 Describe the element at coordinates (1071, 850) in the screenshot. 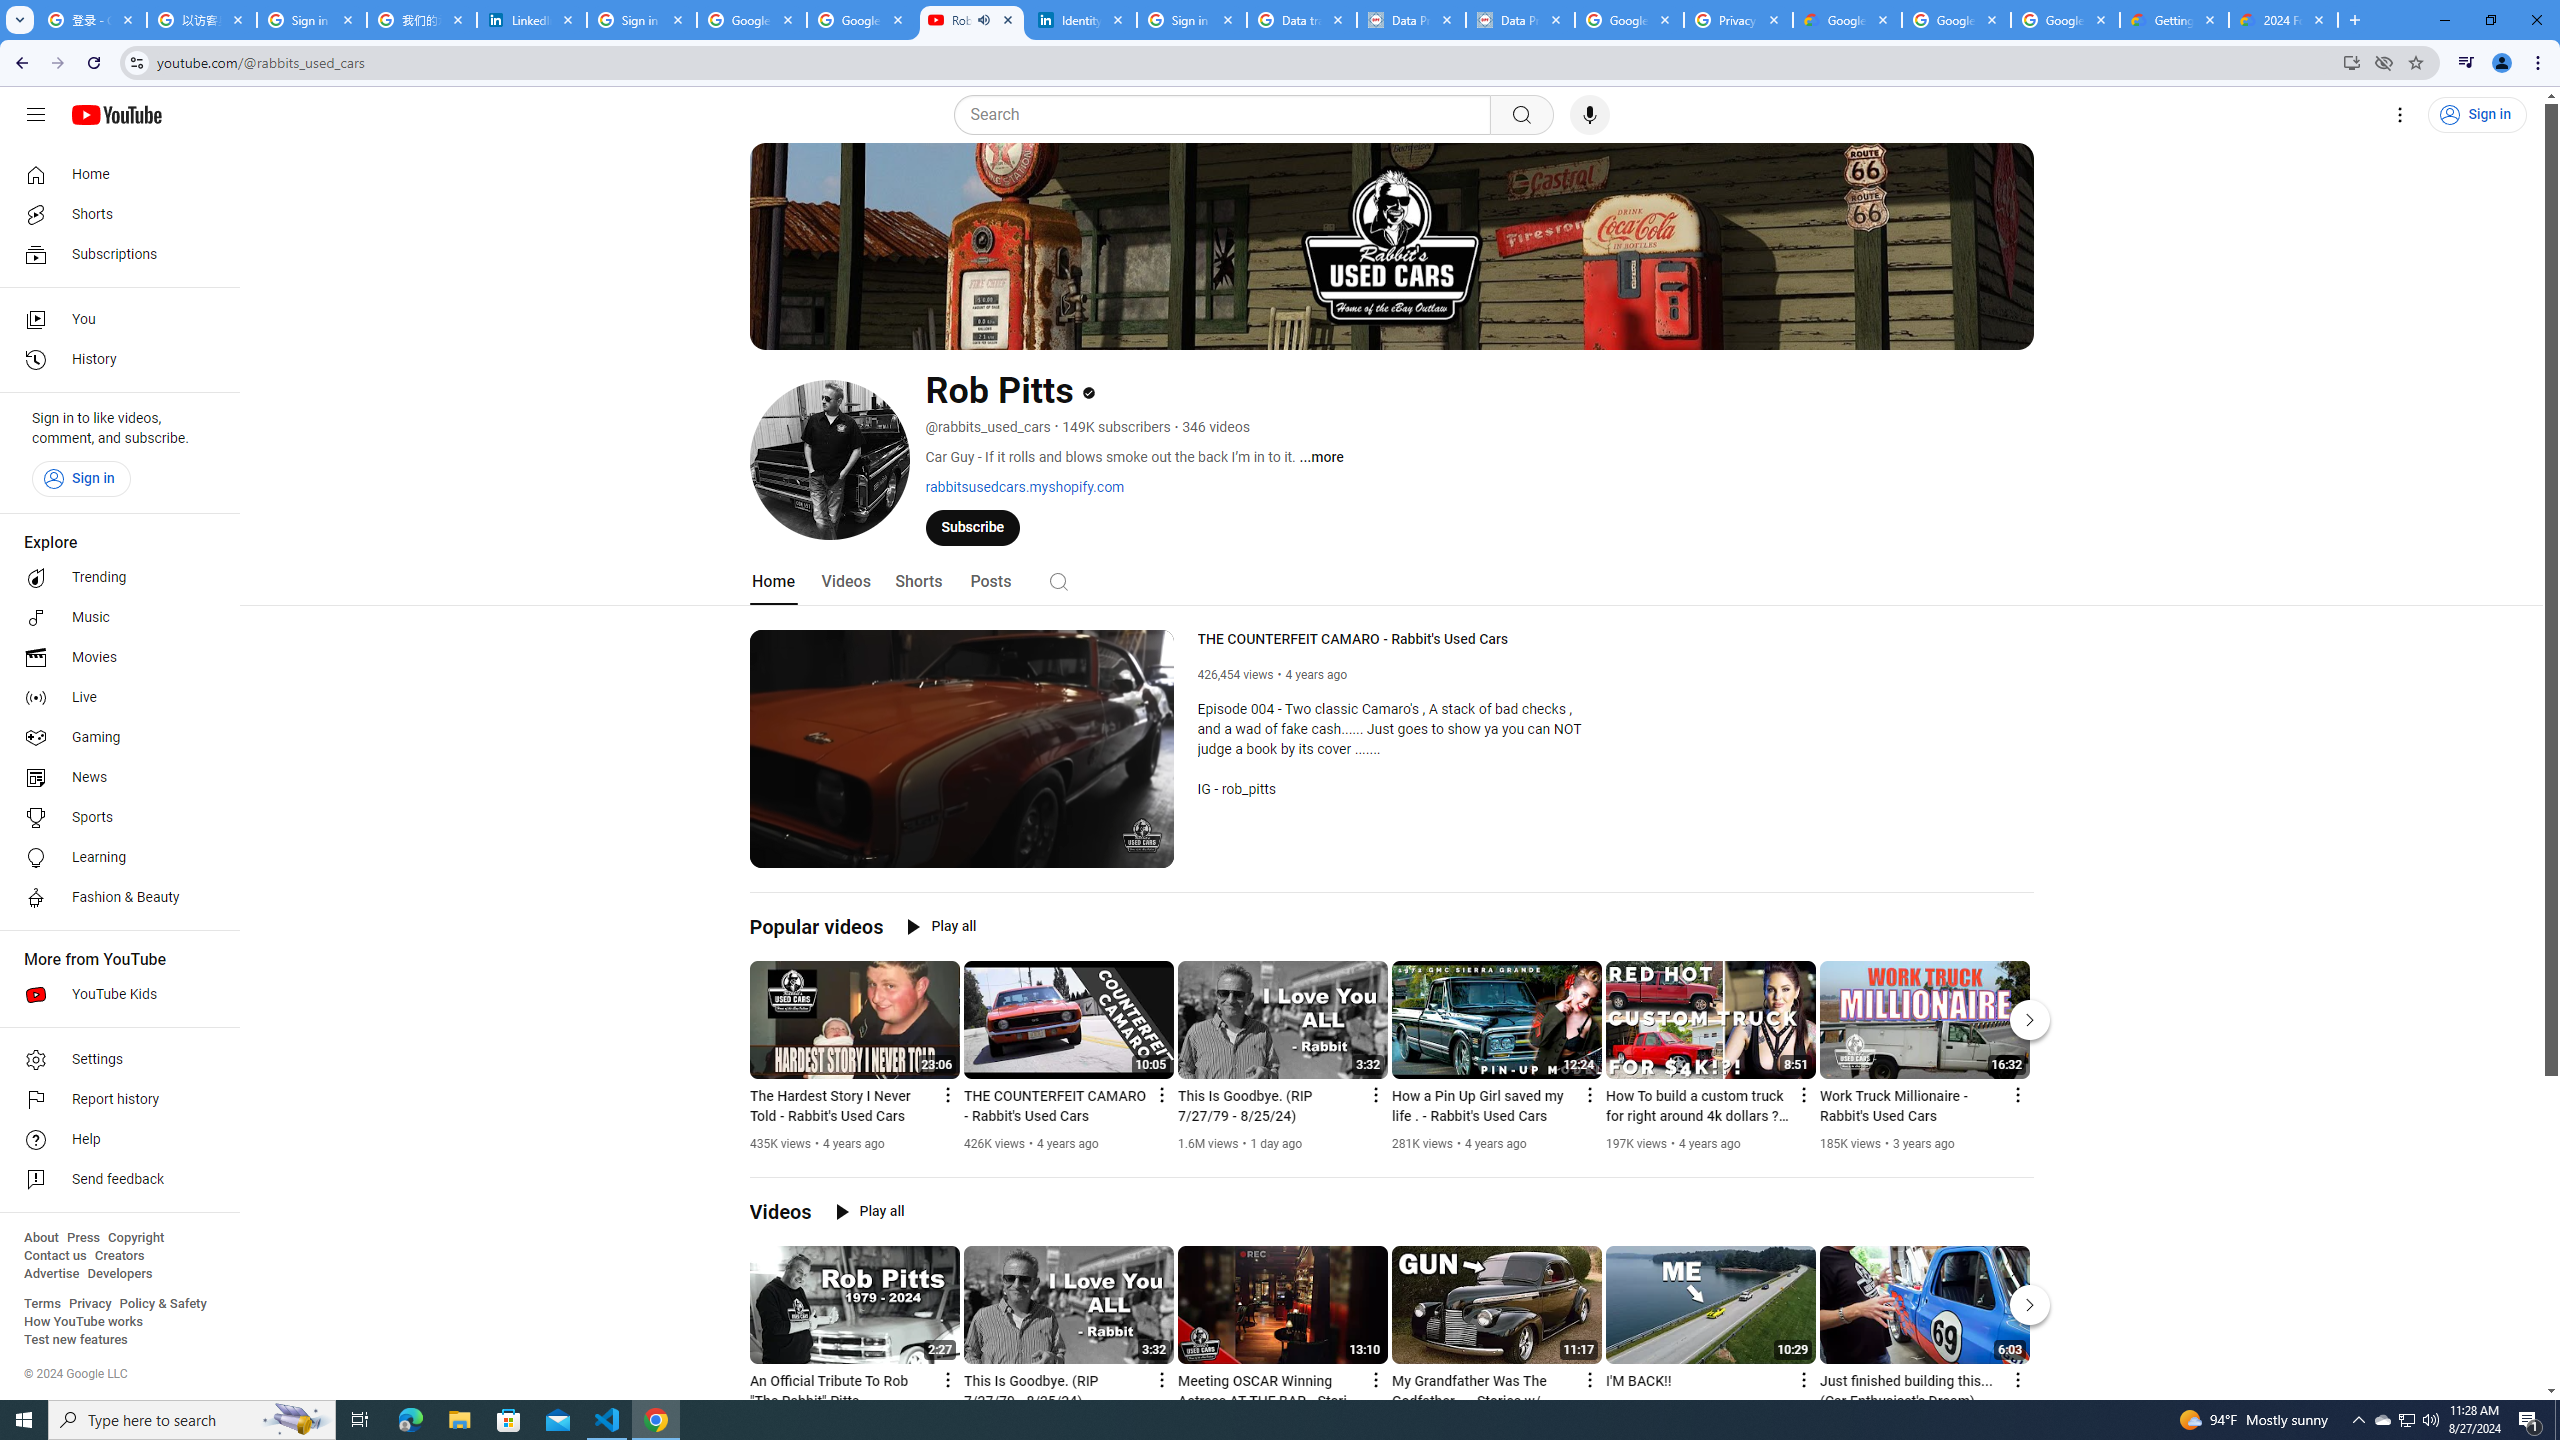

I see `Subtitles/closed captions unavailable` at that location.